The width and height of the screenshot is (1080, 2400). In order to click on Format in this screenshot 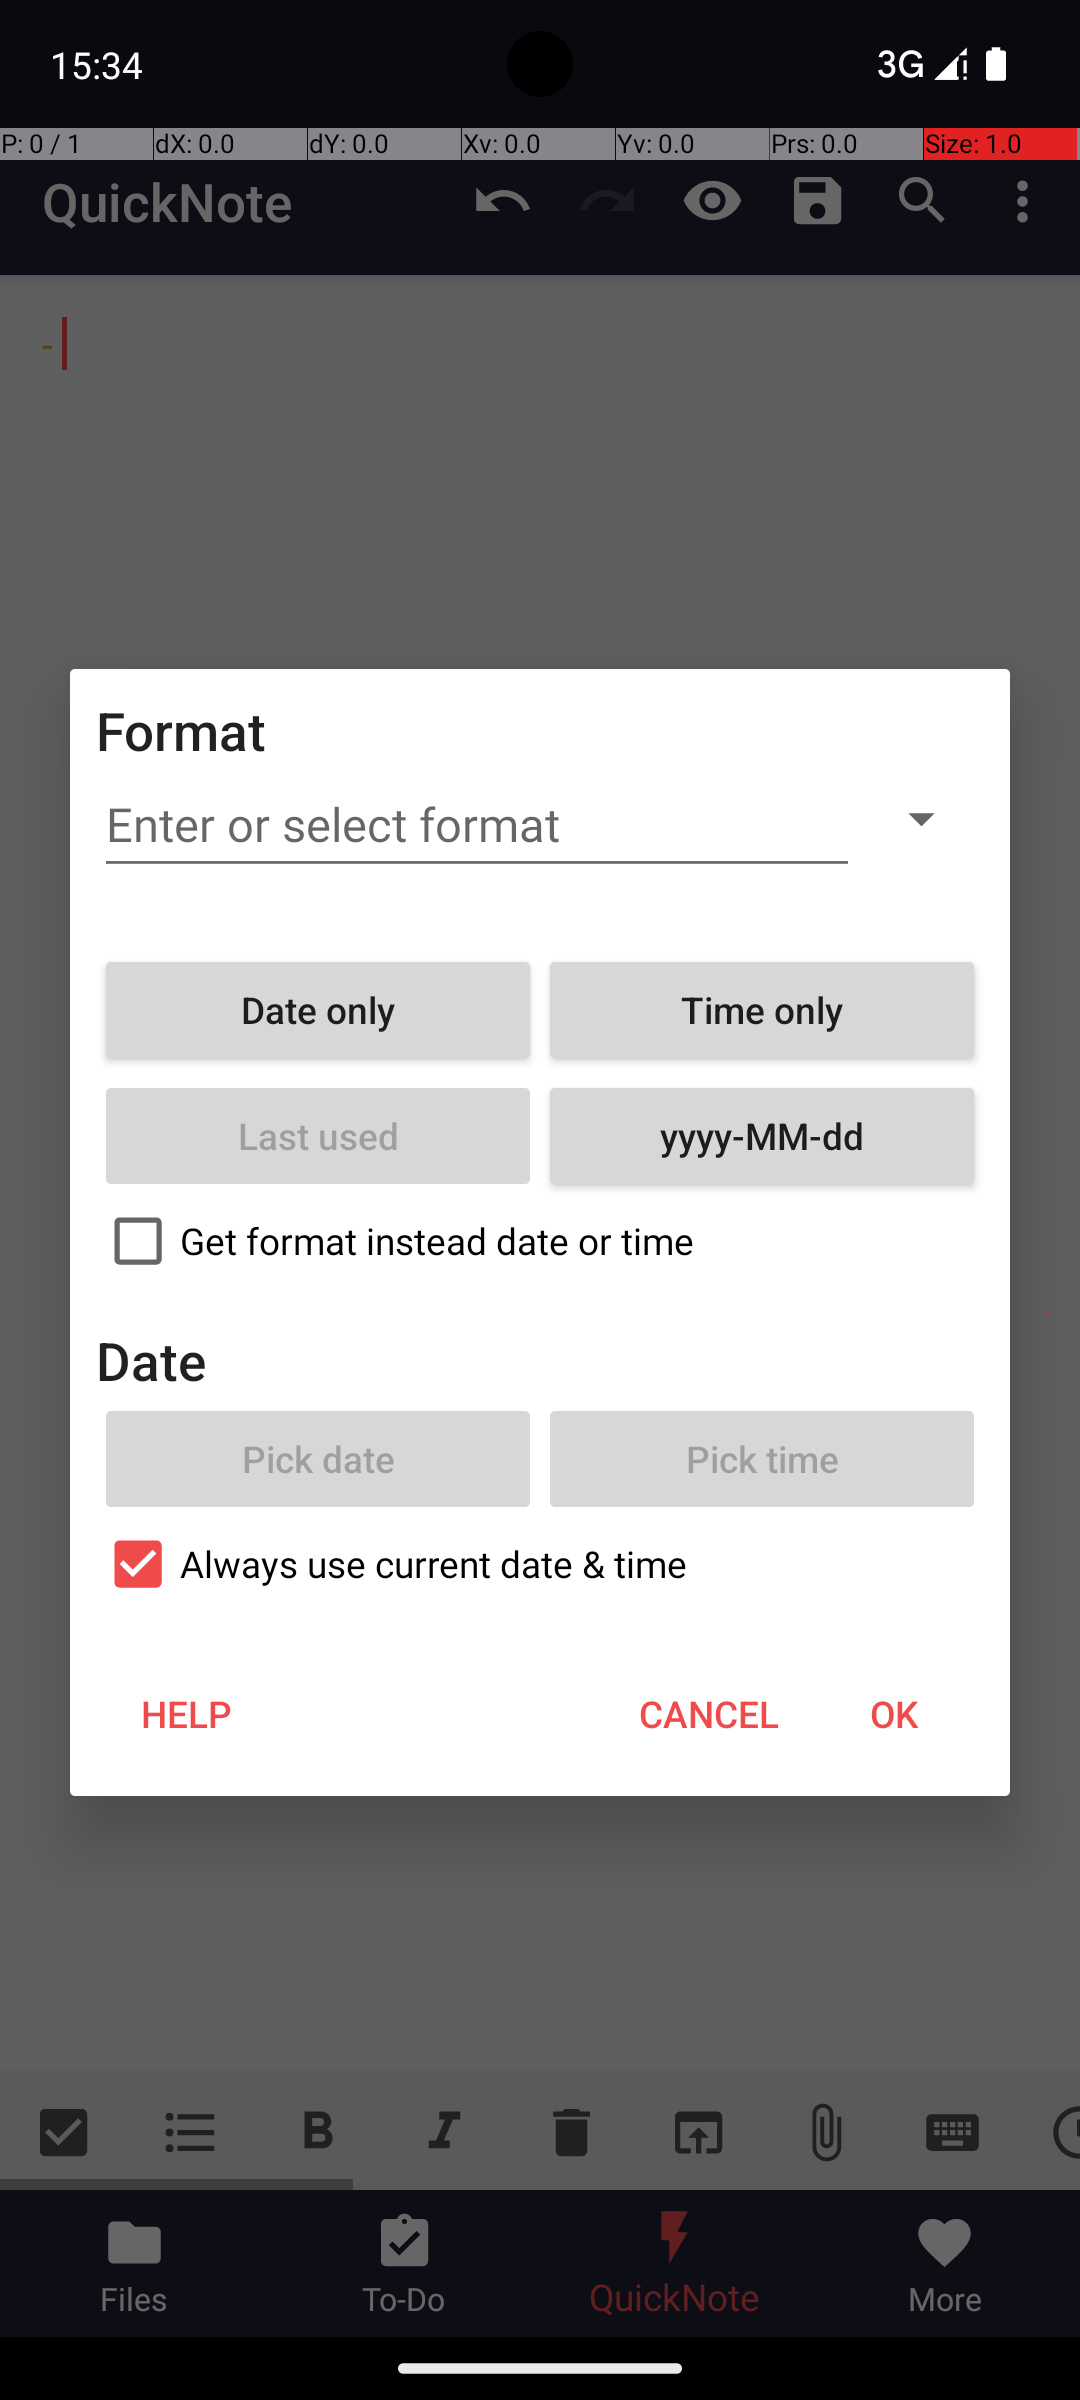, I will do `click(182, 730)`.